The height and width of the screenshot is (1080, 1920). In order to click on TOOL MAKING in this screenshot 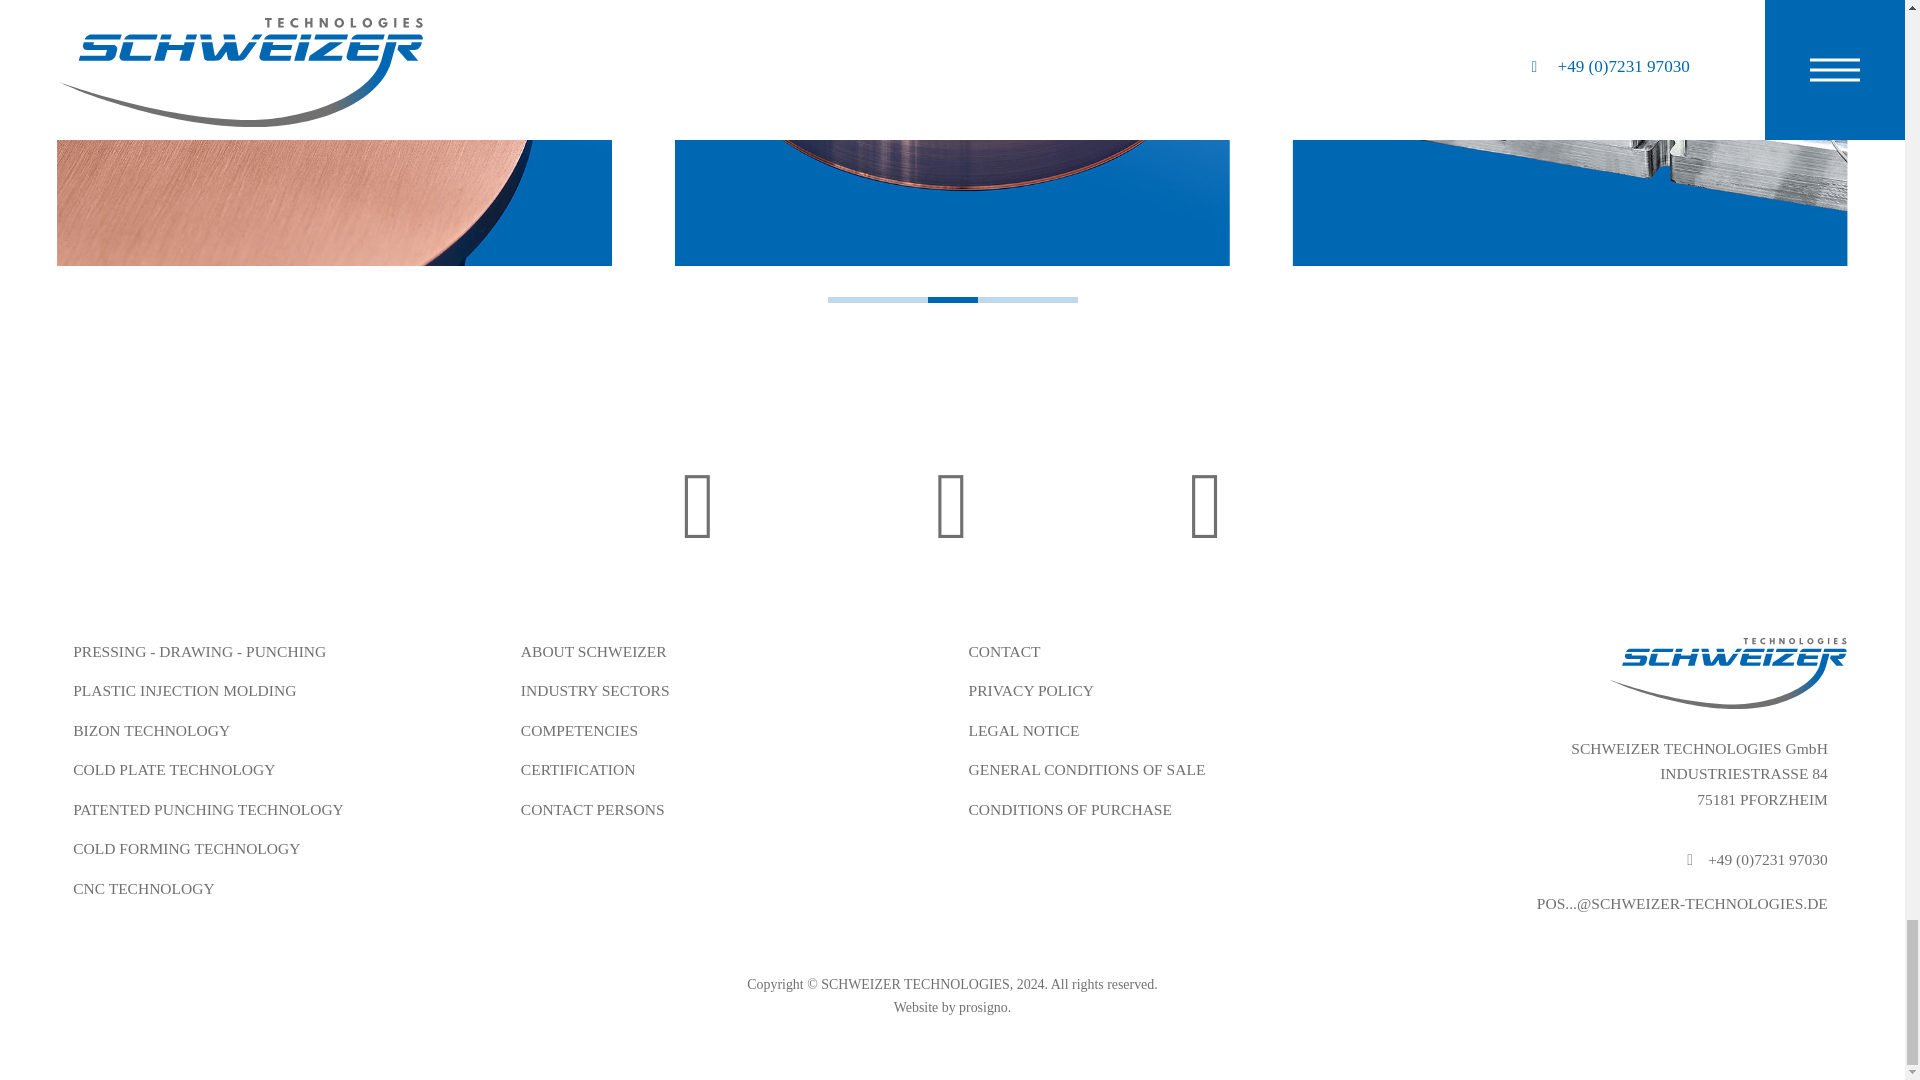, I will do `click(1570, 141)`.